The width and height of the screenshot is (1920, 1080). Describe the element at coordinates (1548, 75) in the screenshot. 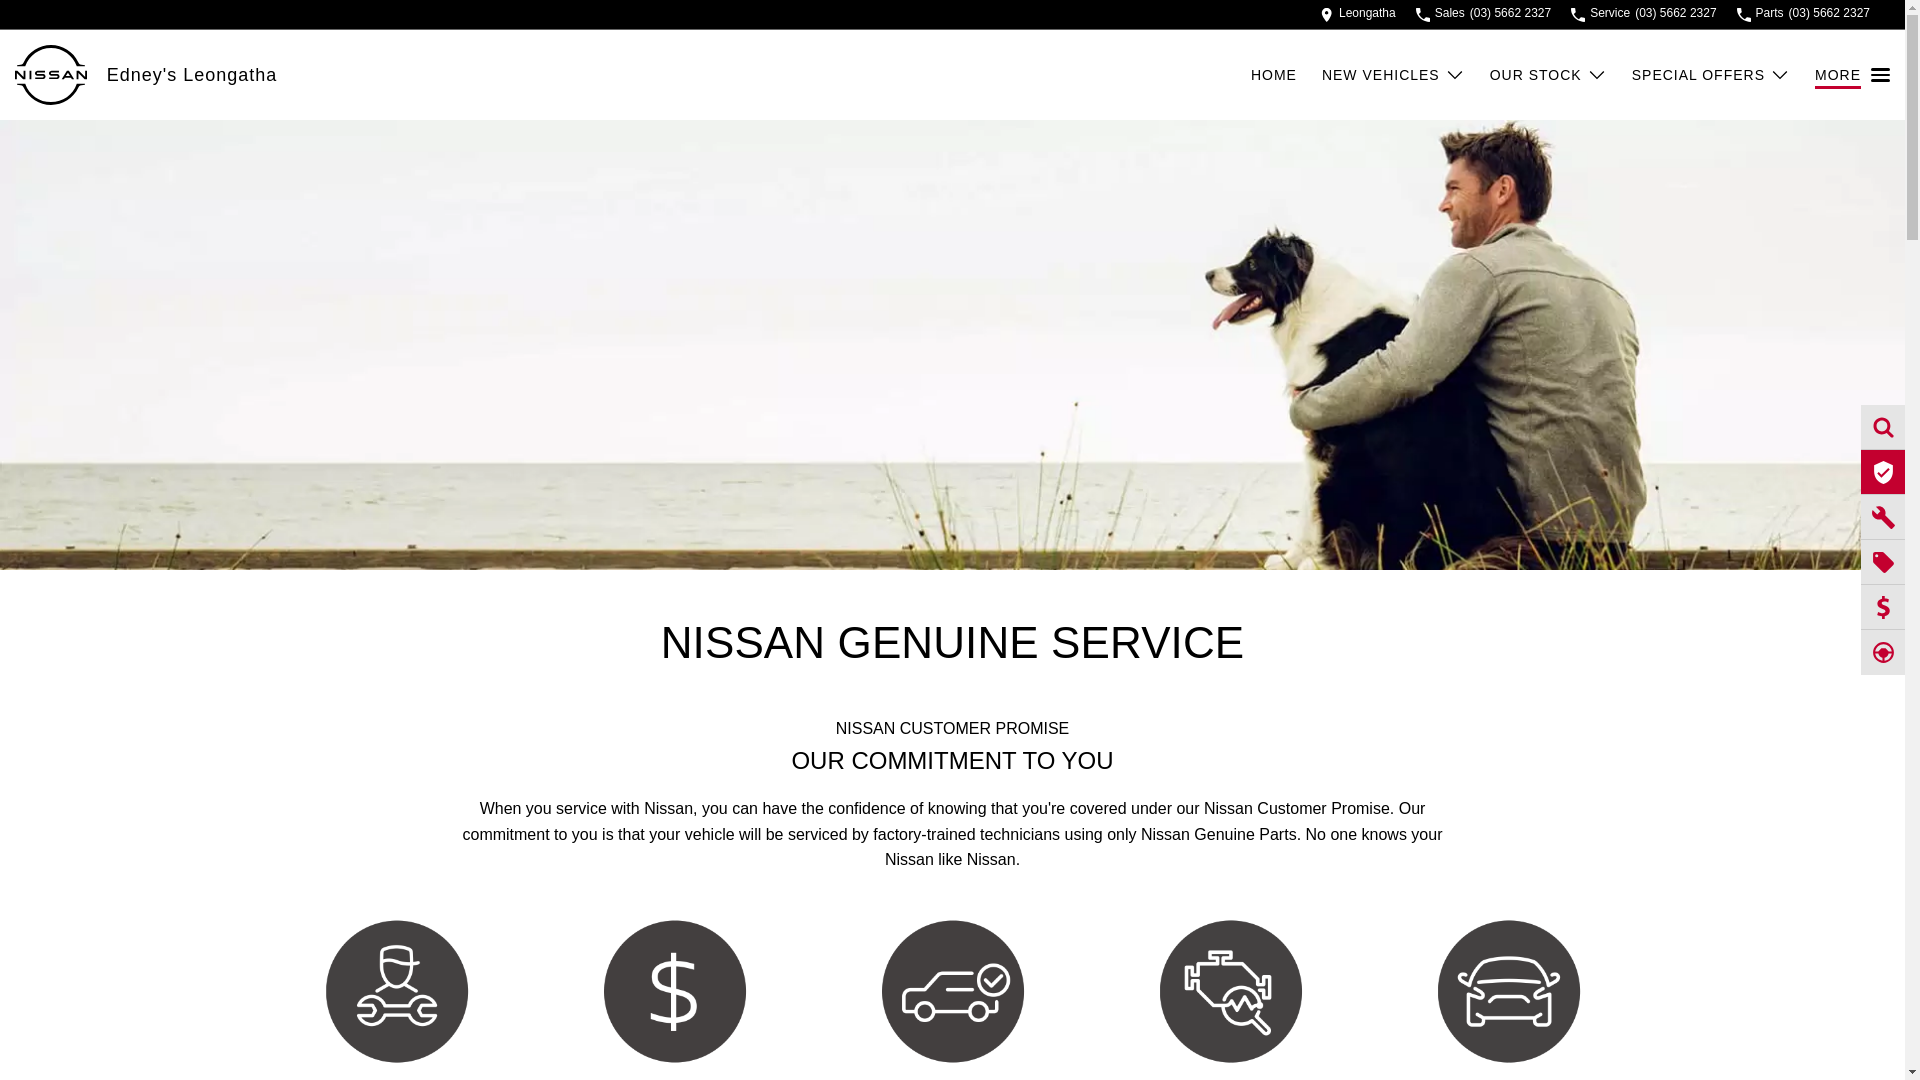

I see `OUR STOCK` at that location.